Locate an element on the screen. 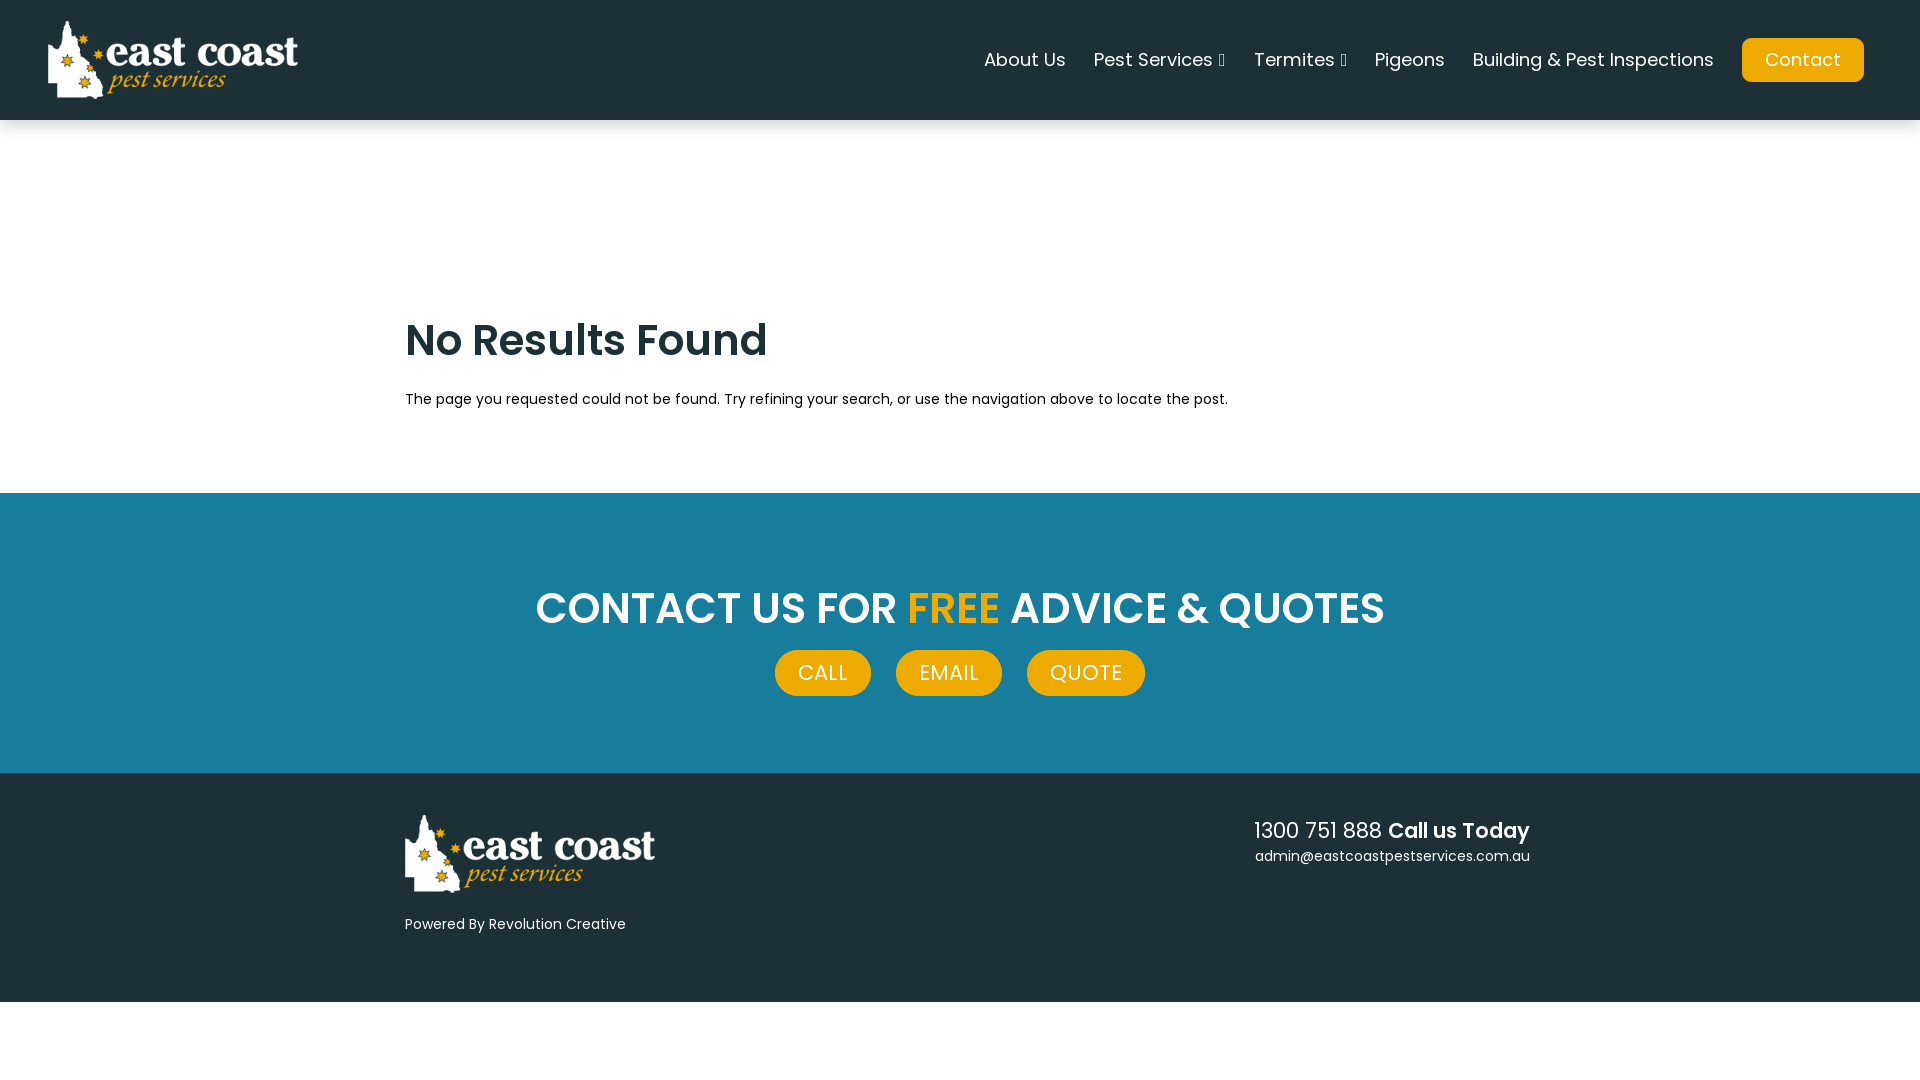  admin@eastcoastpestservices.com.au is located at coordinates (1392, 856).